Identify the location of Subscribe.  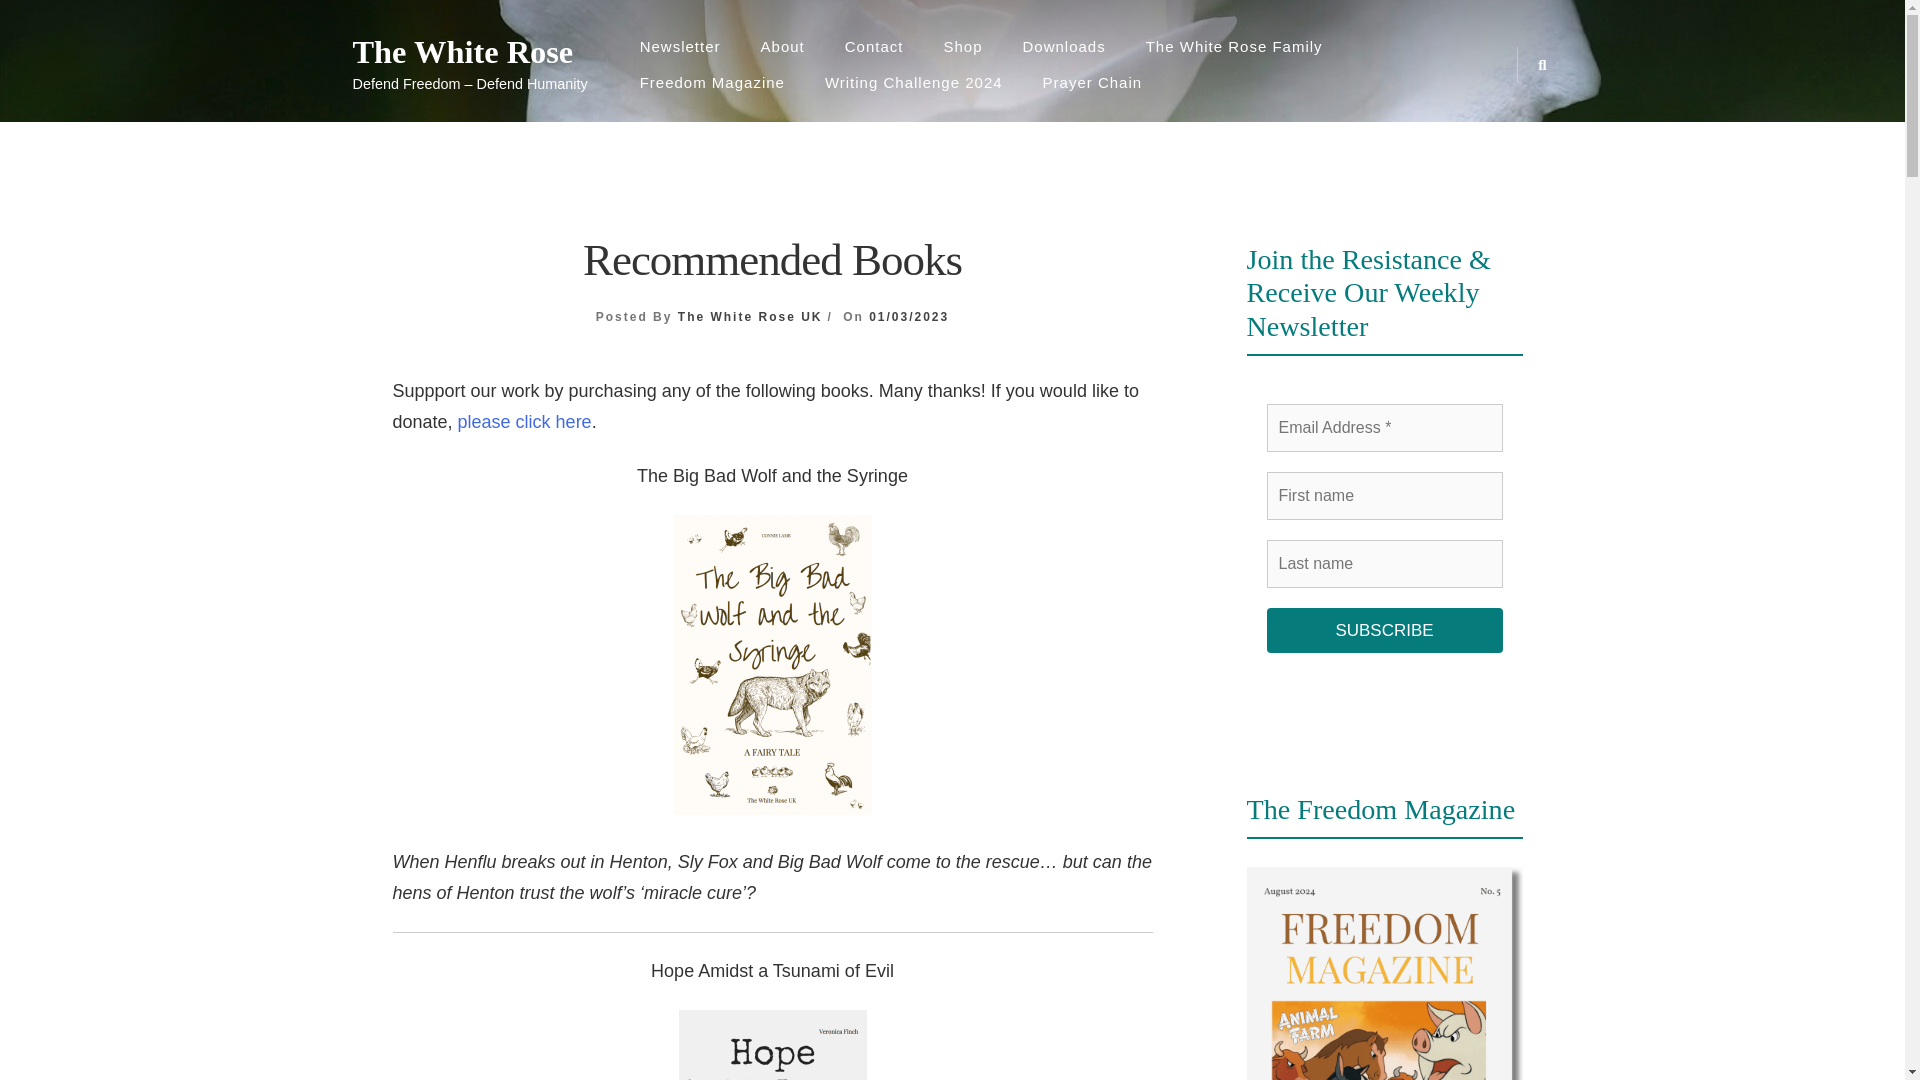
(1383, 631).